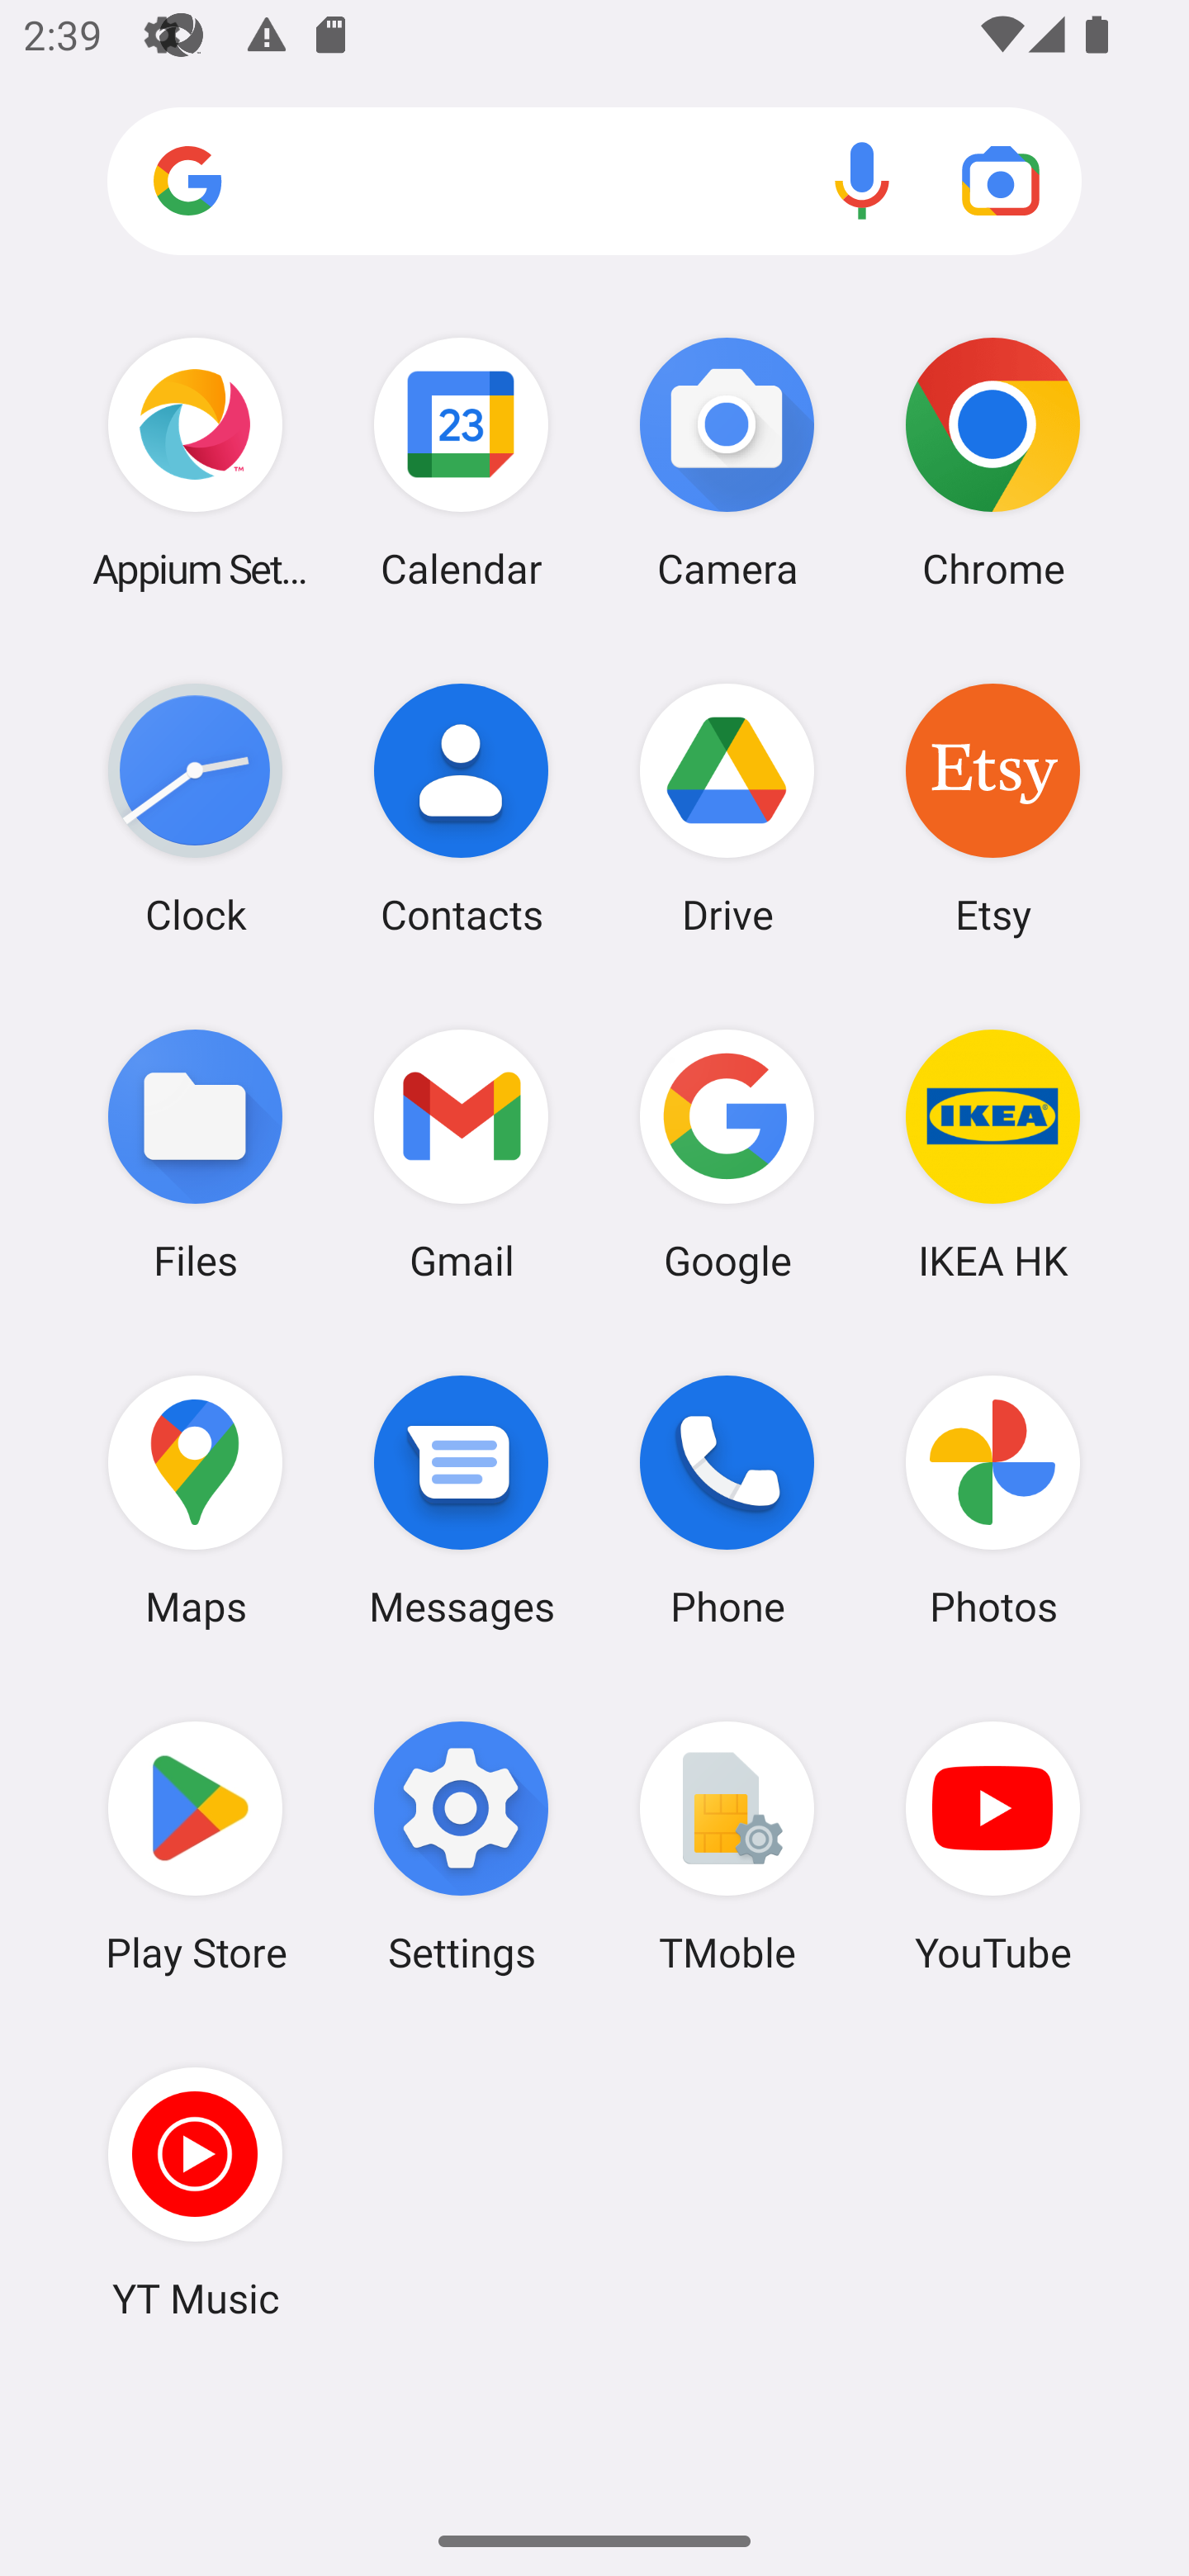 Image resolution: width=1189 pixels, height=2576 pixels. What do you see at coordinates (727, 1847) in the screenshot?
I see `TMoble` at bounding box center [727, 1847].